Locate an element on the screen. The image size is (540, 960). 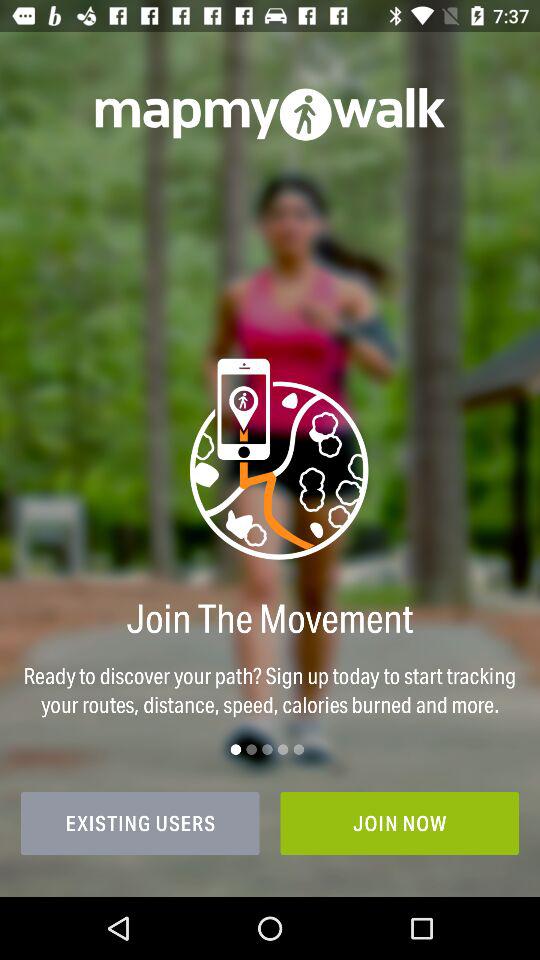
flip to the join now is located at coordinates (400, 823).